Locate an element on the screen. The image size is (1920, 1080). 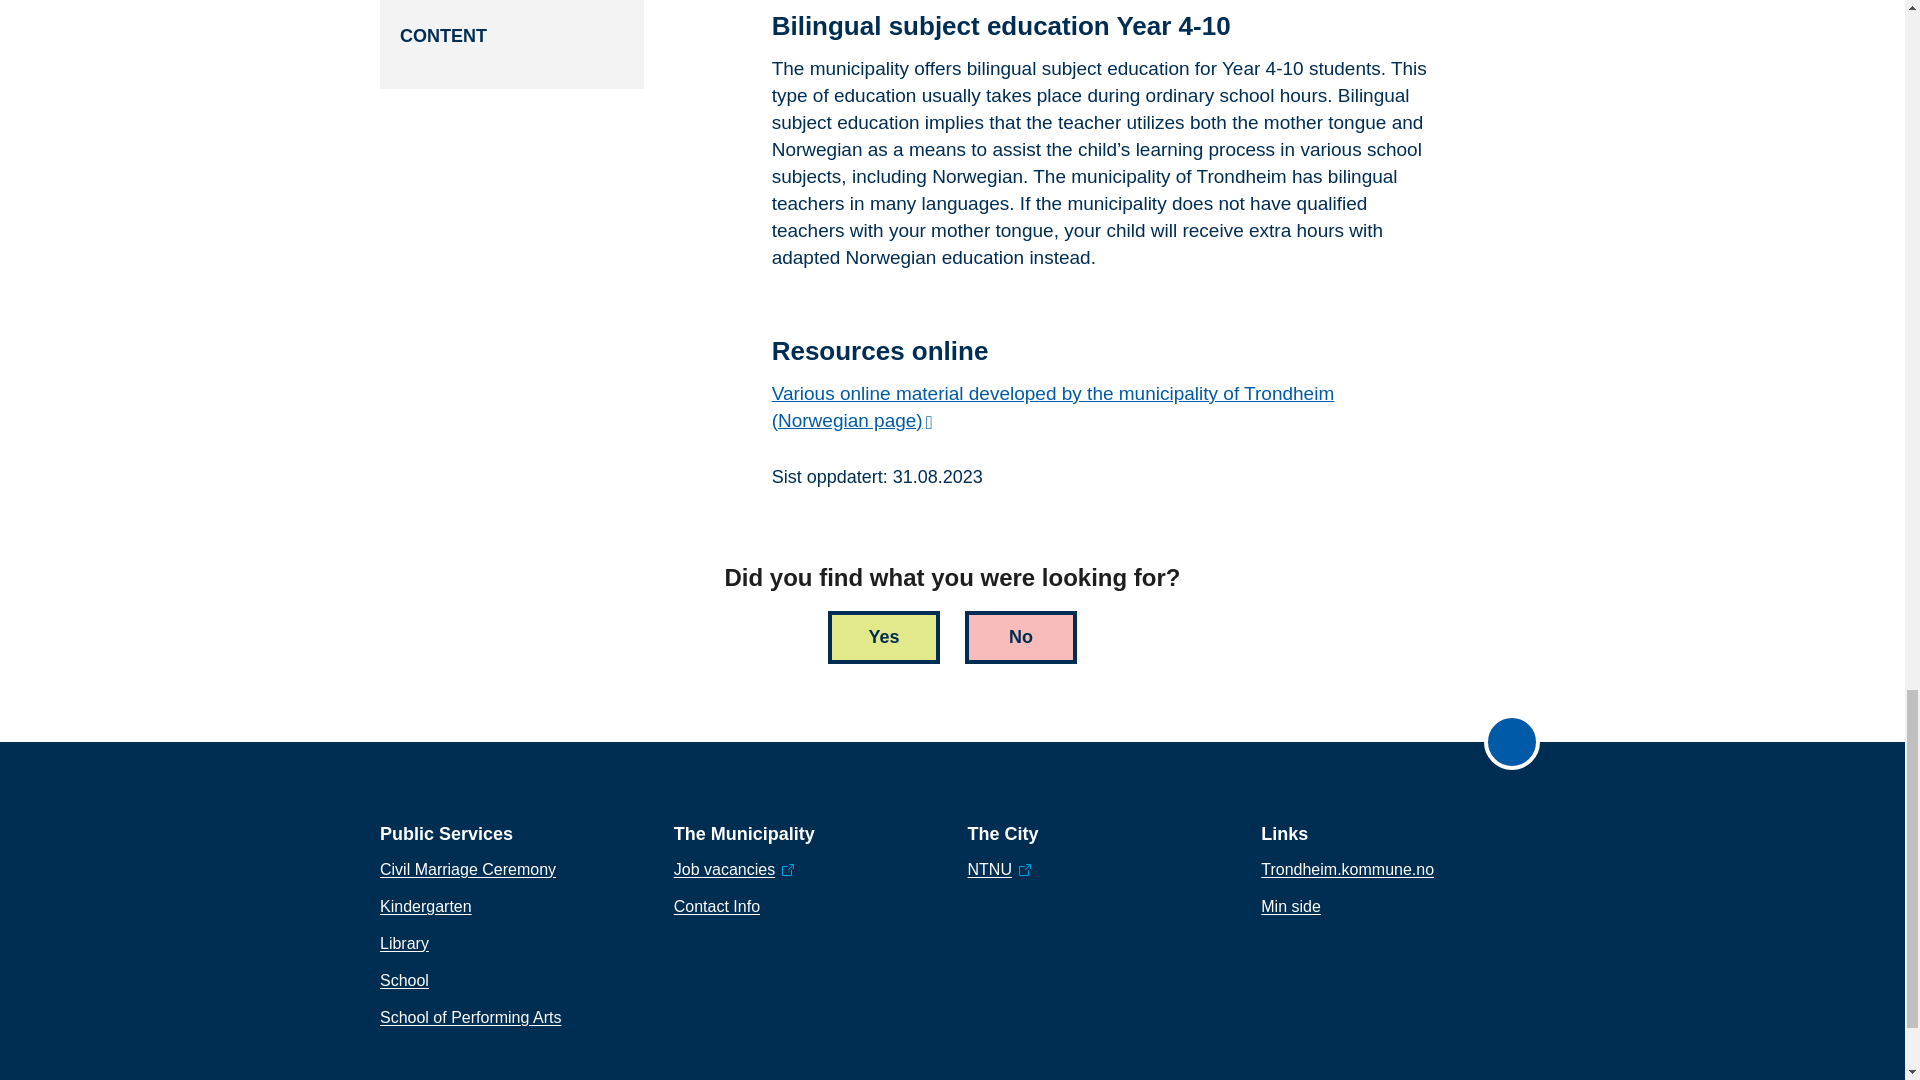
Job vacancies is located at coordinates (734, 870).